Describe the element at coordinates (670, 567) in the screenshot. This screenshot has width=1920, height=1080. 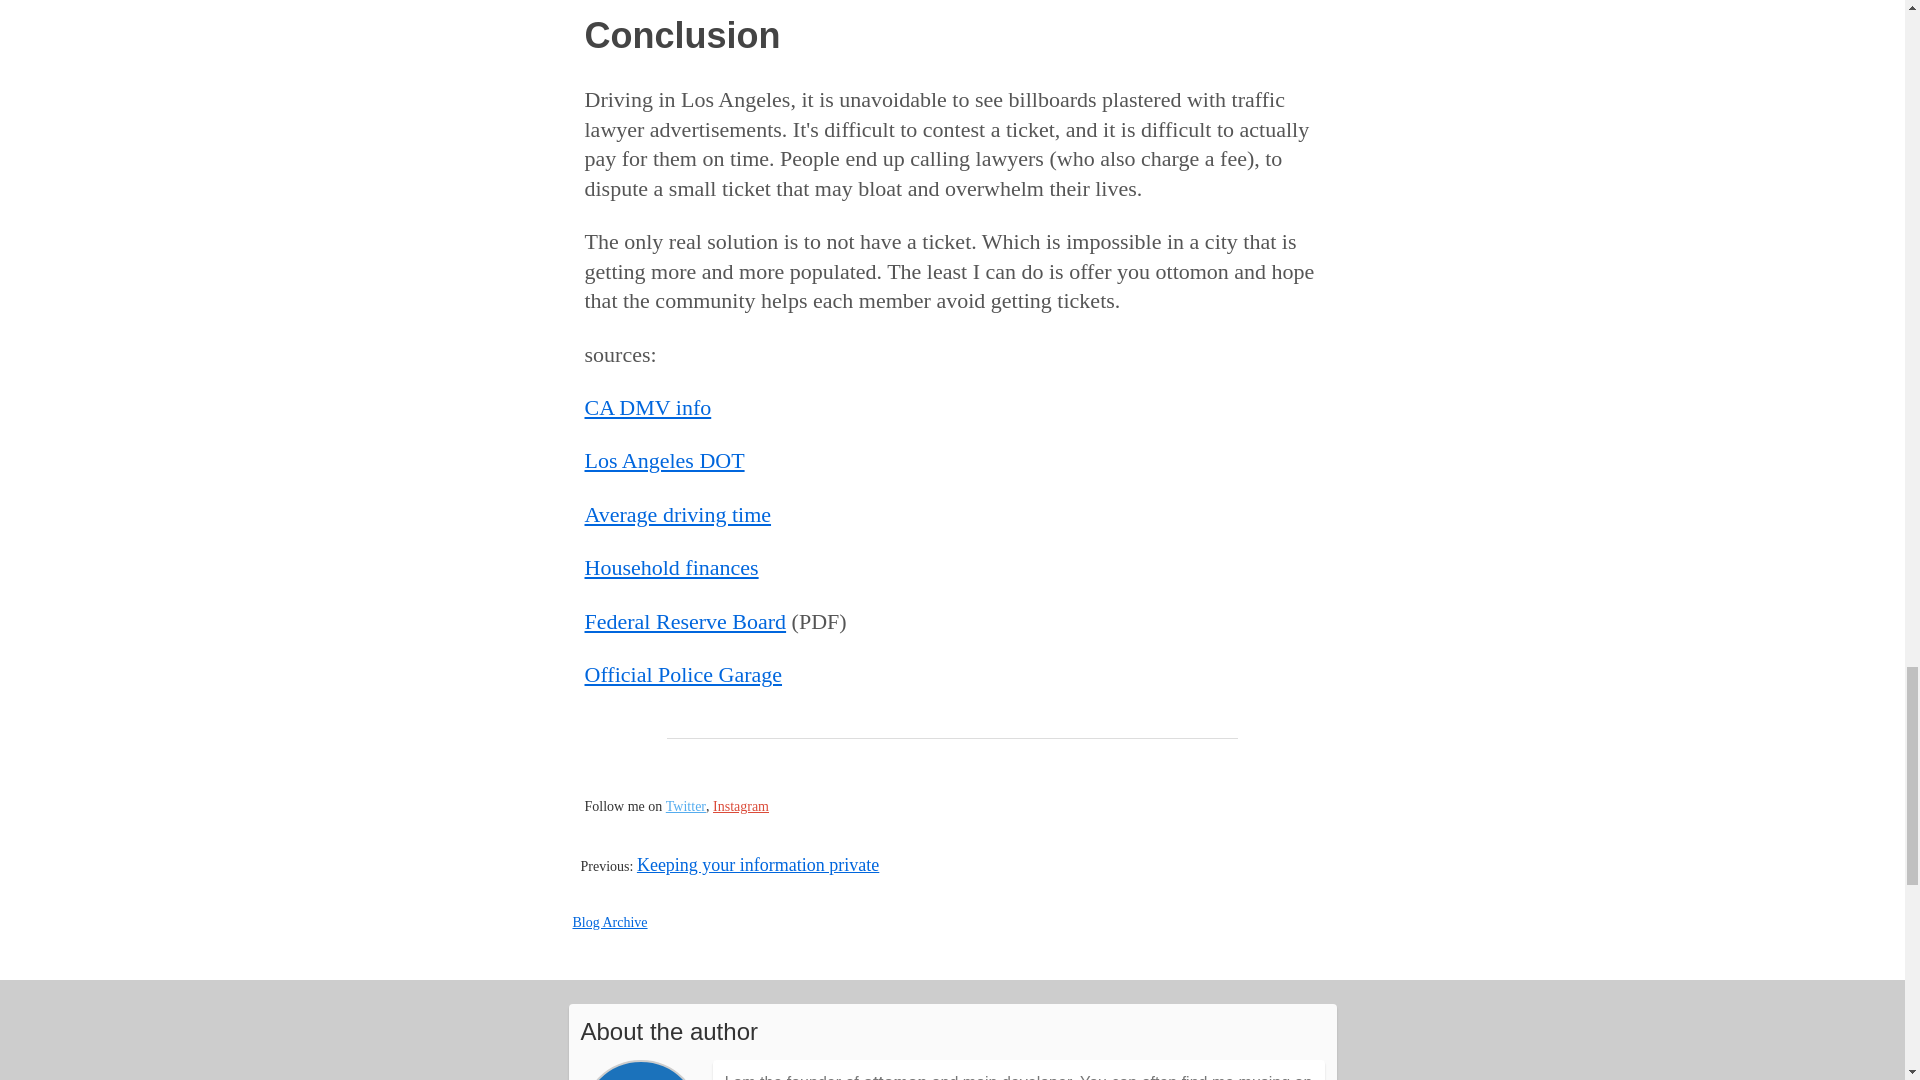
I see `Household finances` at that location.